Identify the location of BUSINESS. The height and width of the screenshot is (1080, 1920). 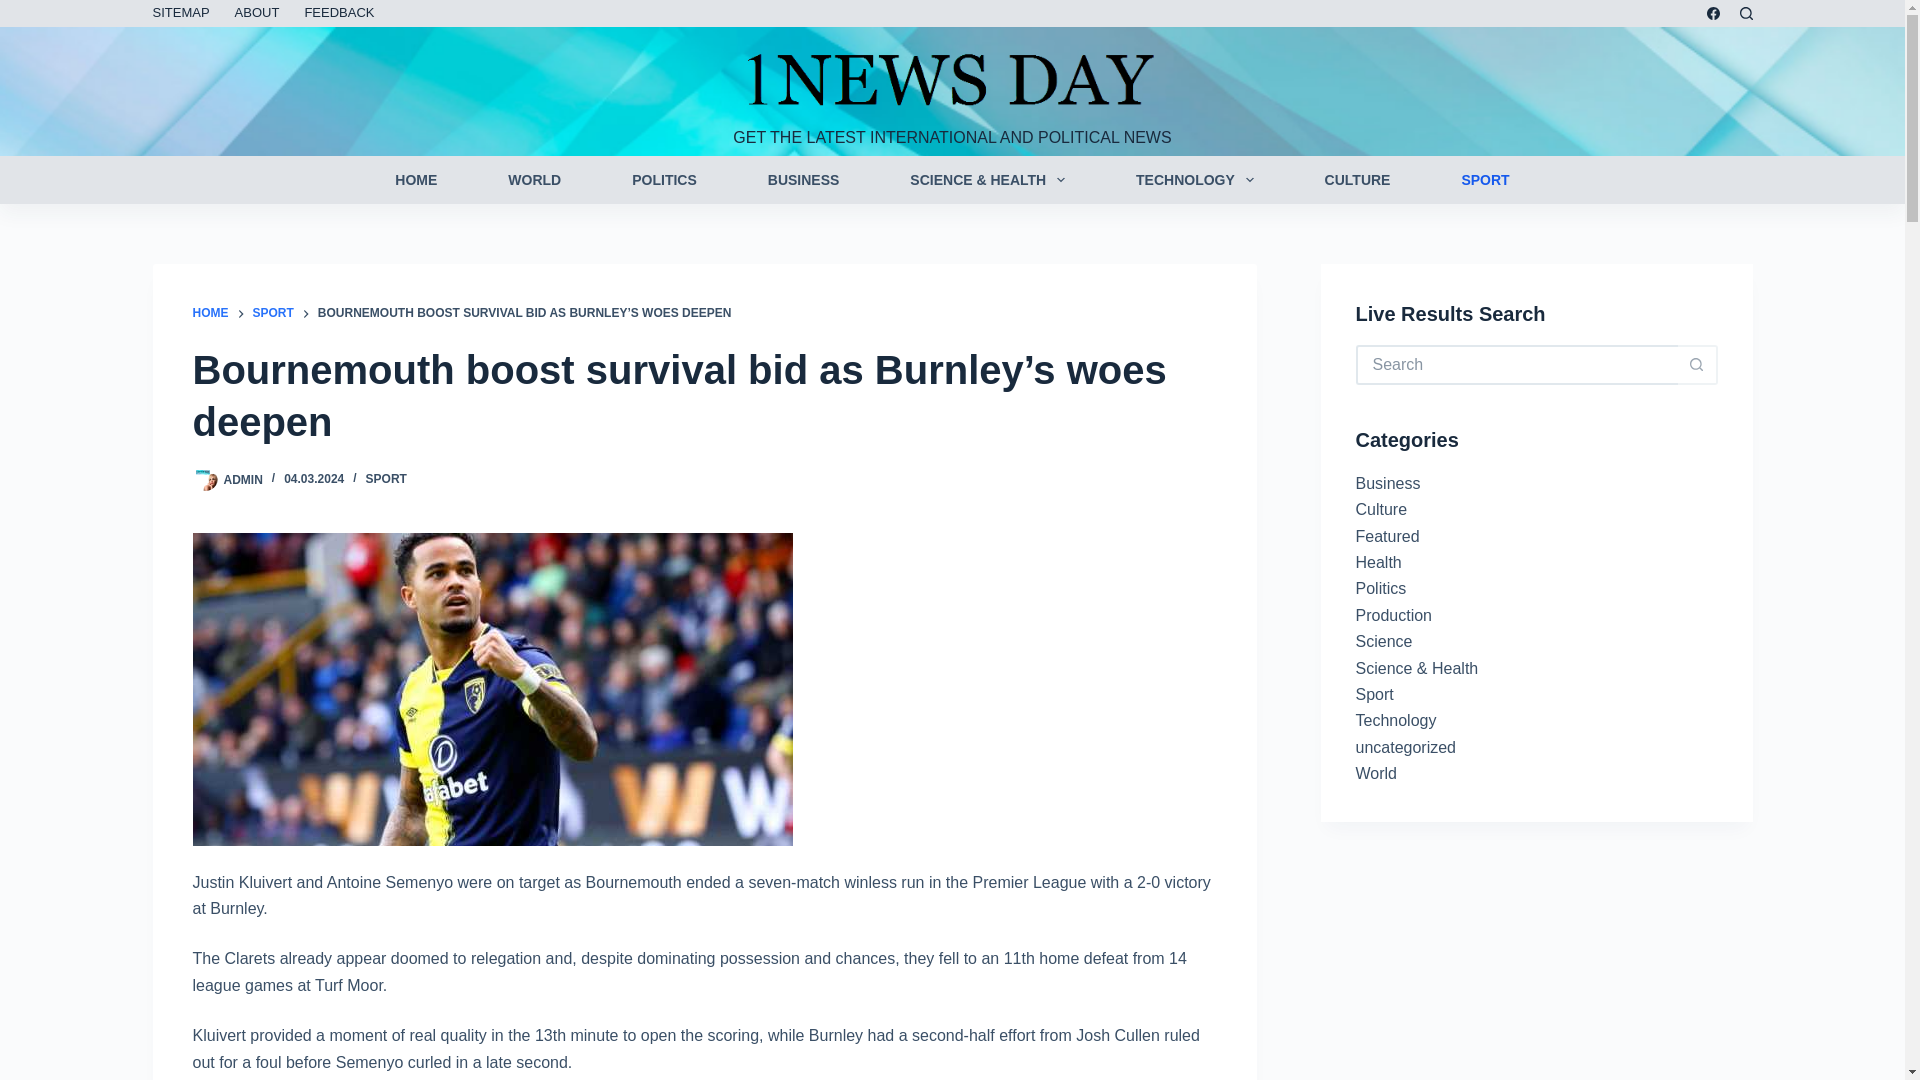
(803, 180).